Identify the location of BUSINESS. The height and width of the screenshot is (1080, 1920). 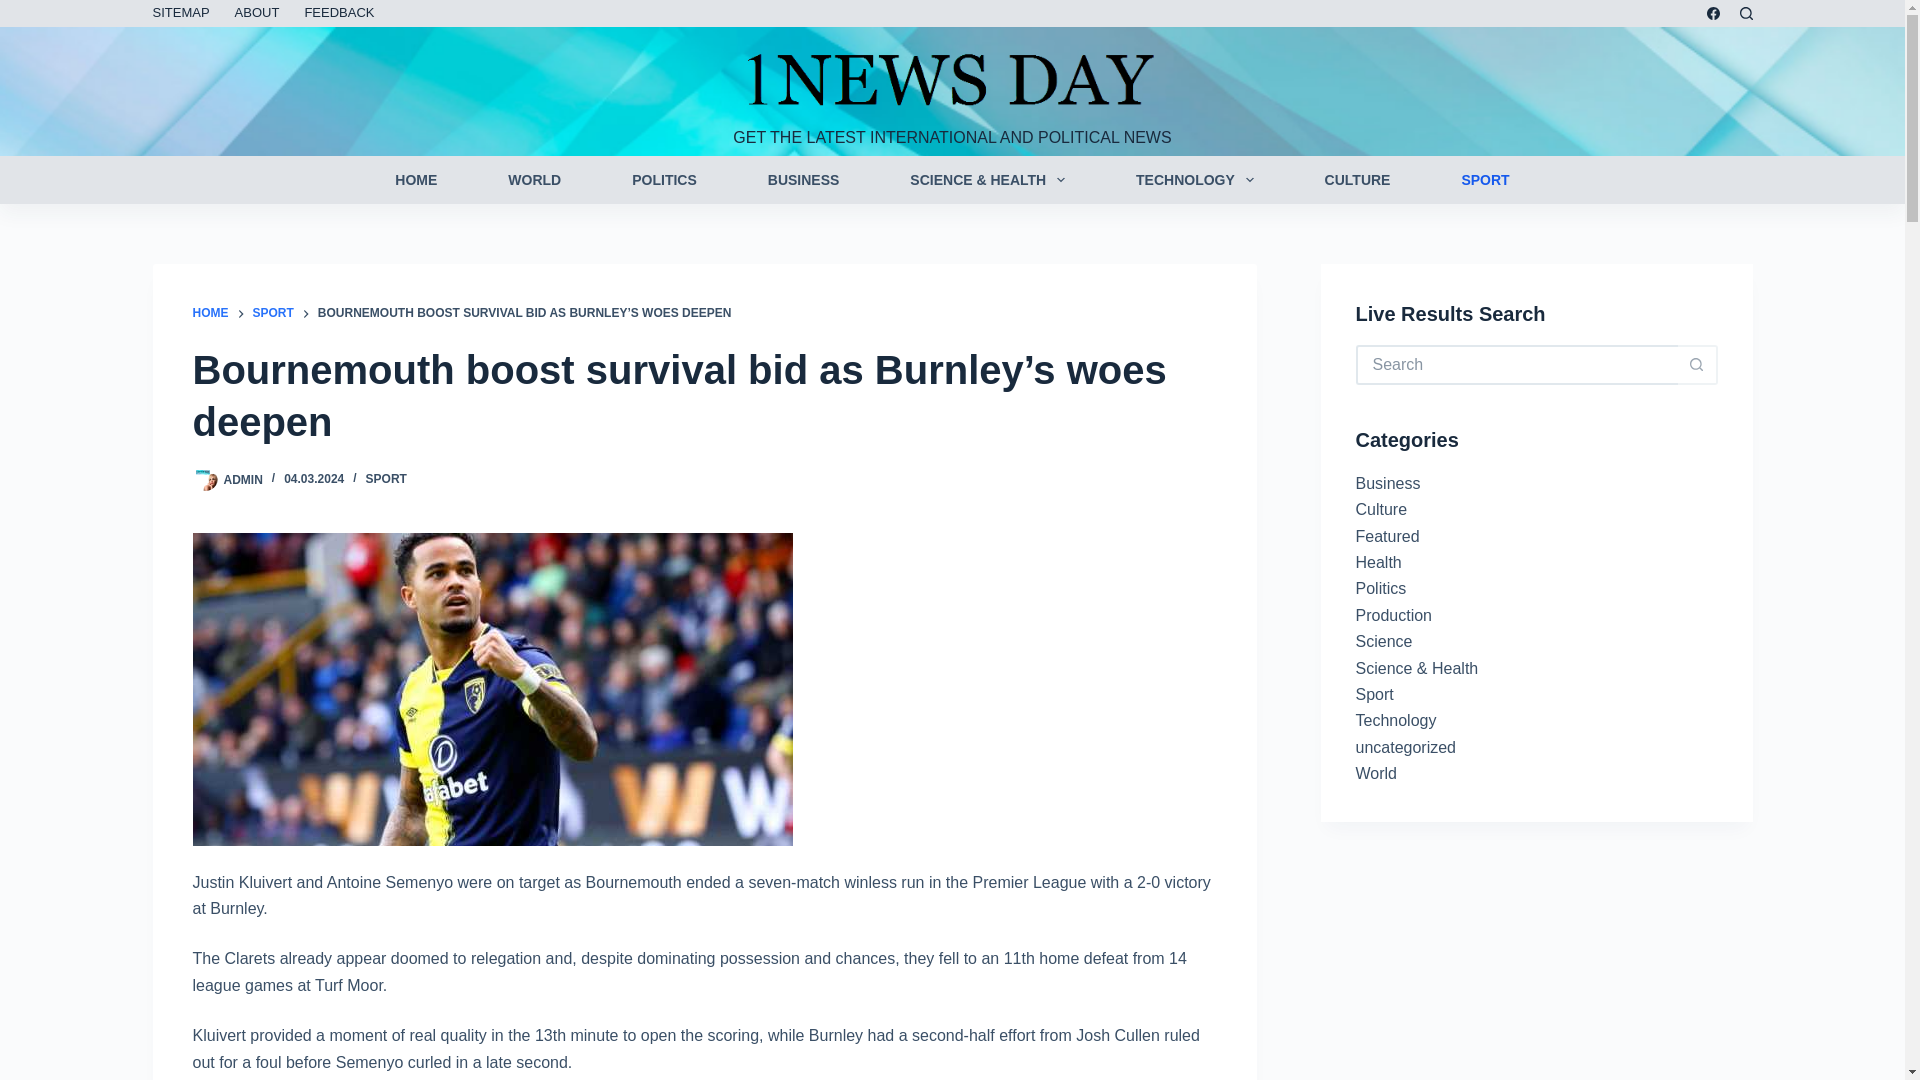
(803, 180).